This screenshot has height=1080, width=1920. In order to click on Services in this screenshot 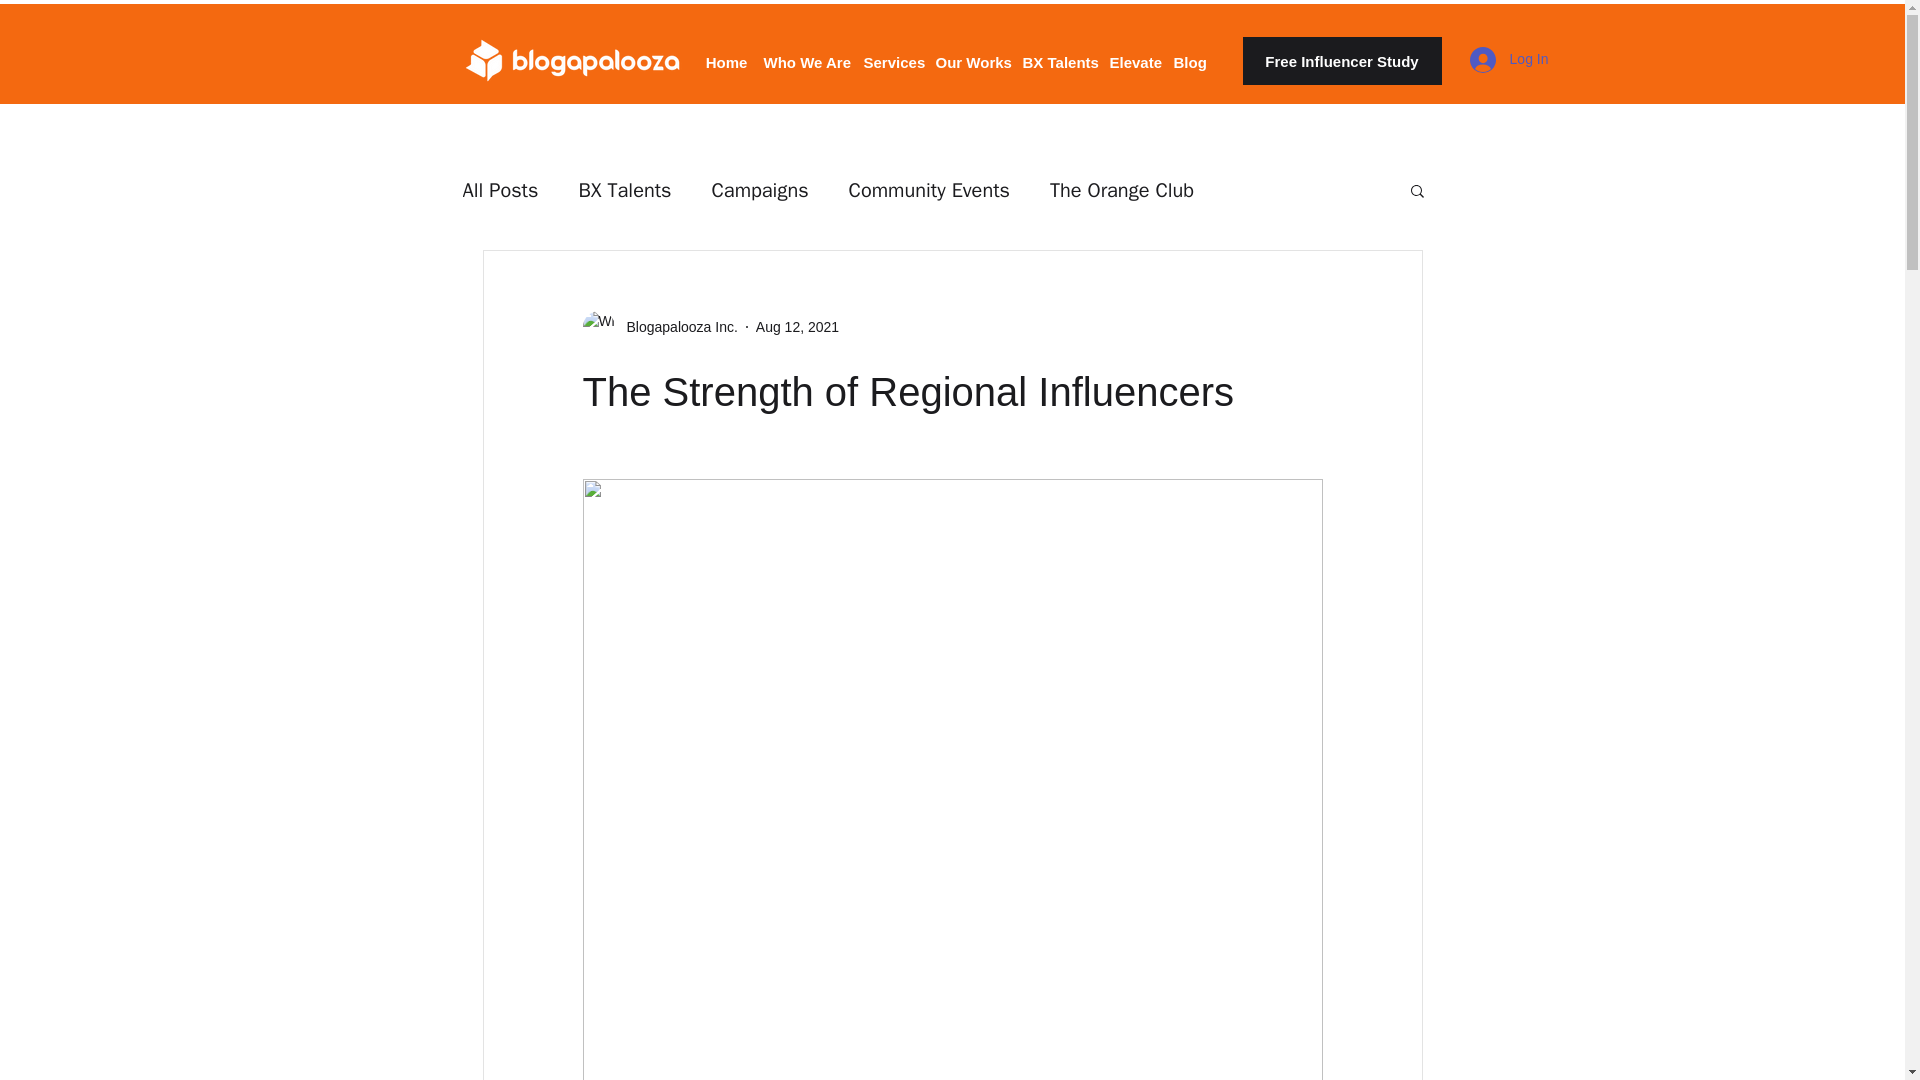, I will do `click(892, 54)`.